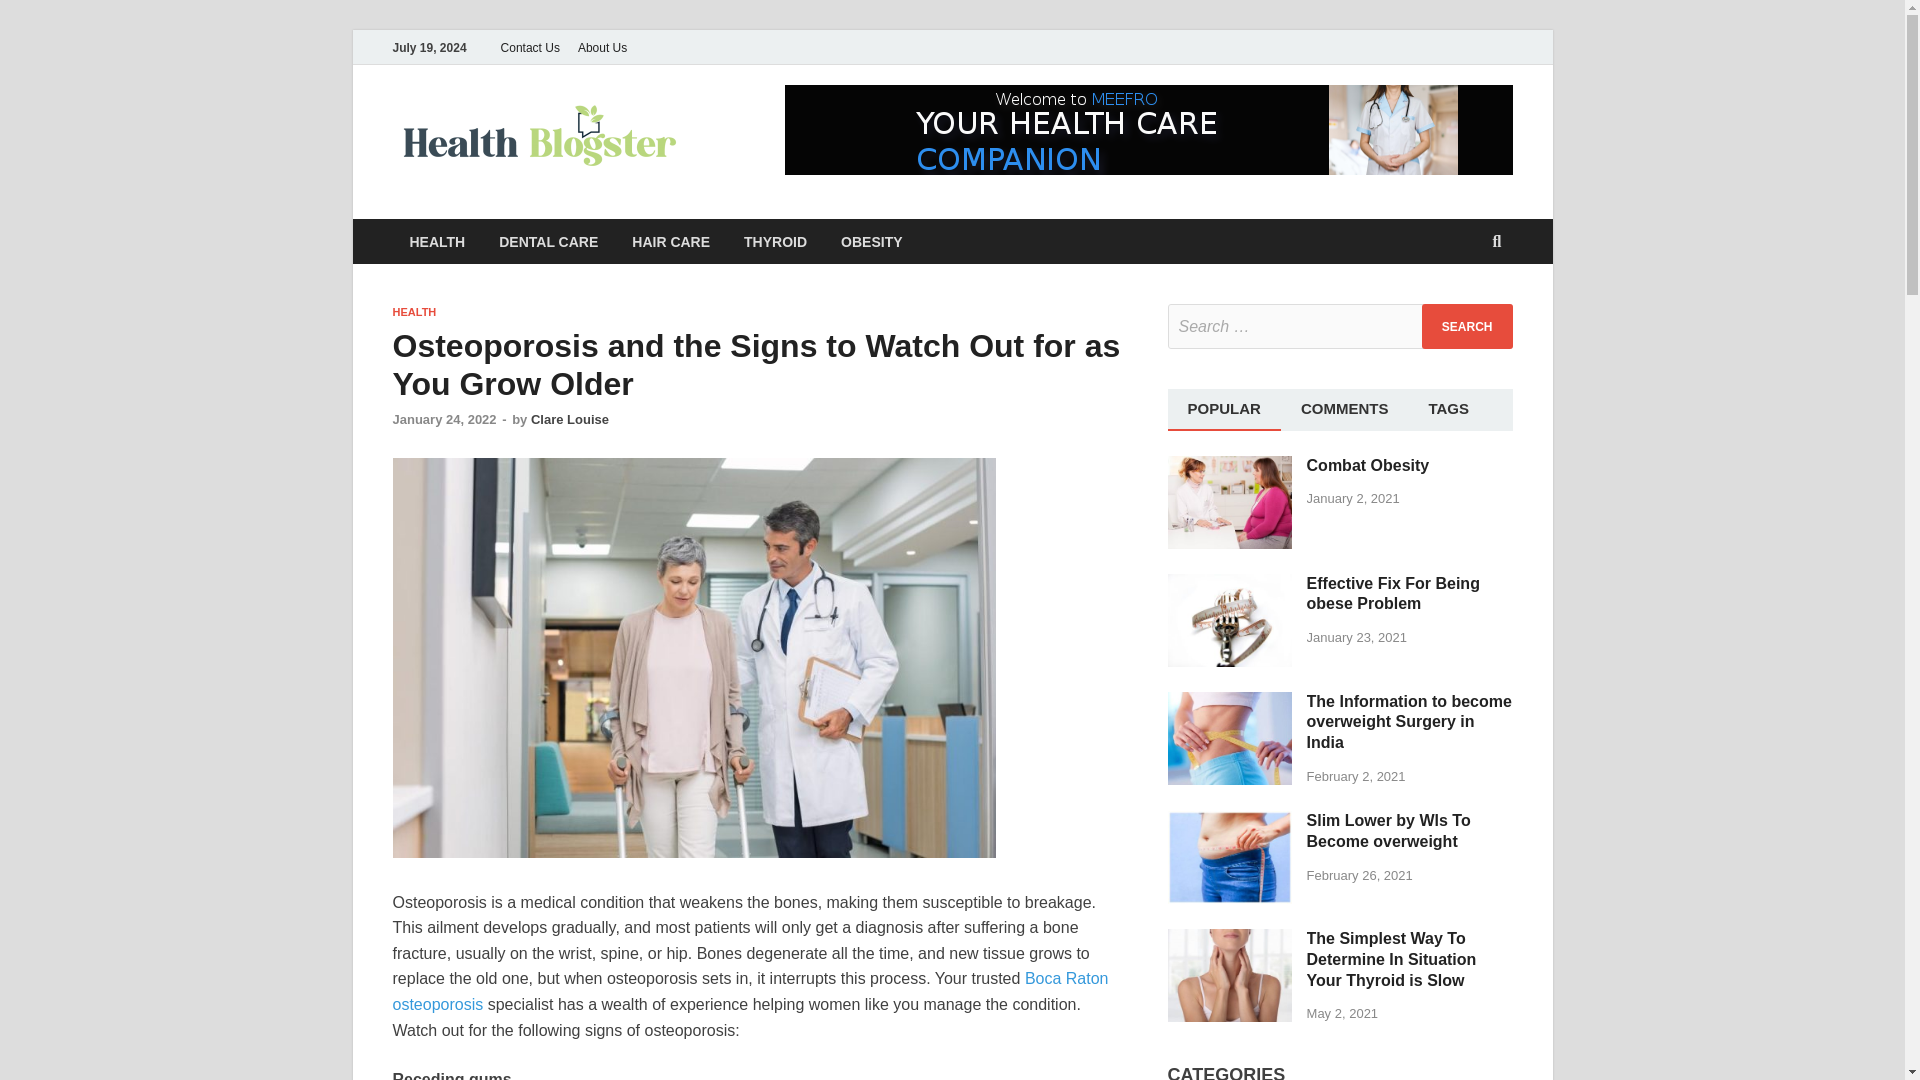  I want to click on Search, so click(1467, 326).